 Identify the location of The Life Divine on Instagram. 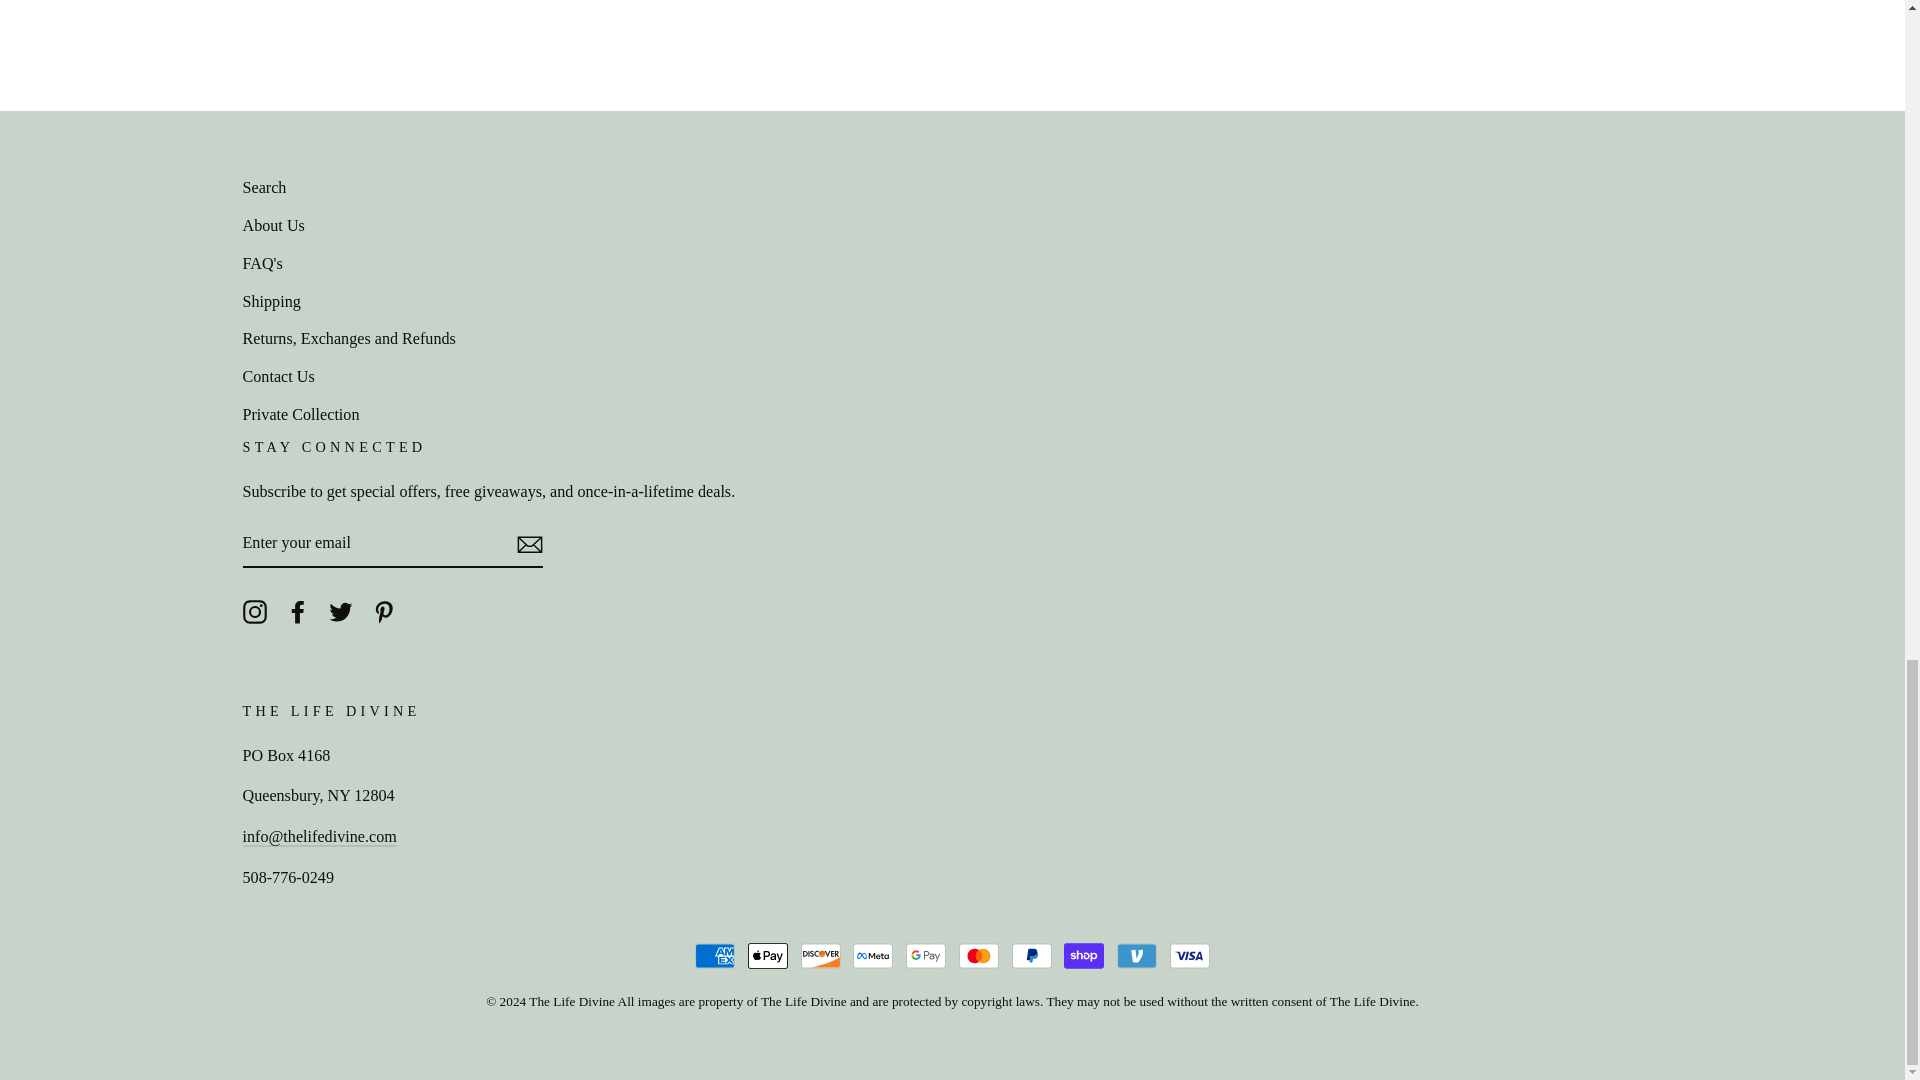
(254, 611).